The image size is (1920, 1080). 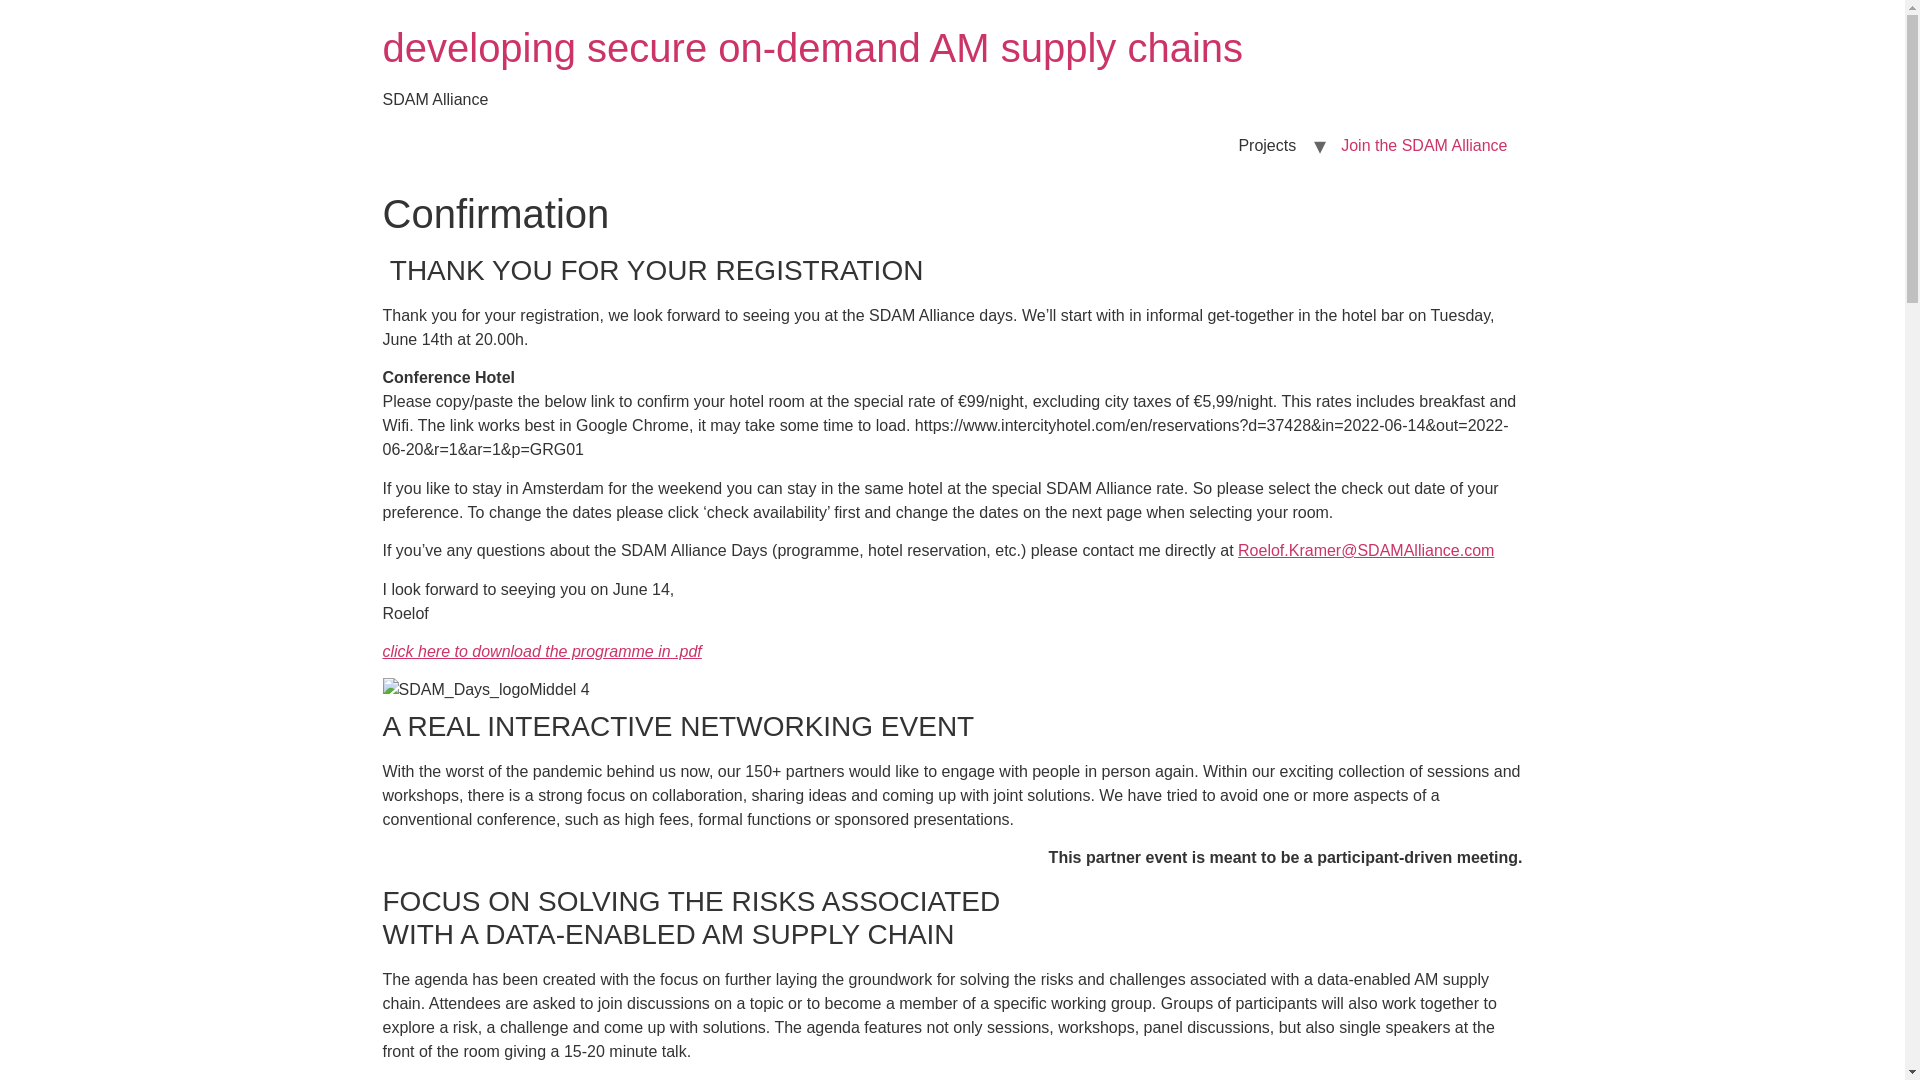 What do you see at coordinates (812, 48) in the screenshot?
I see `developing secure on-demand AM supply chains` at bounding box center [812, 48].